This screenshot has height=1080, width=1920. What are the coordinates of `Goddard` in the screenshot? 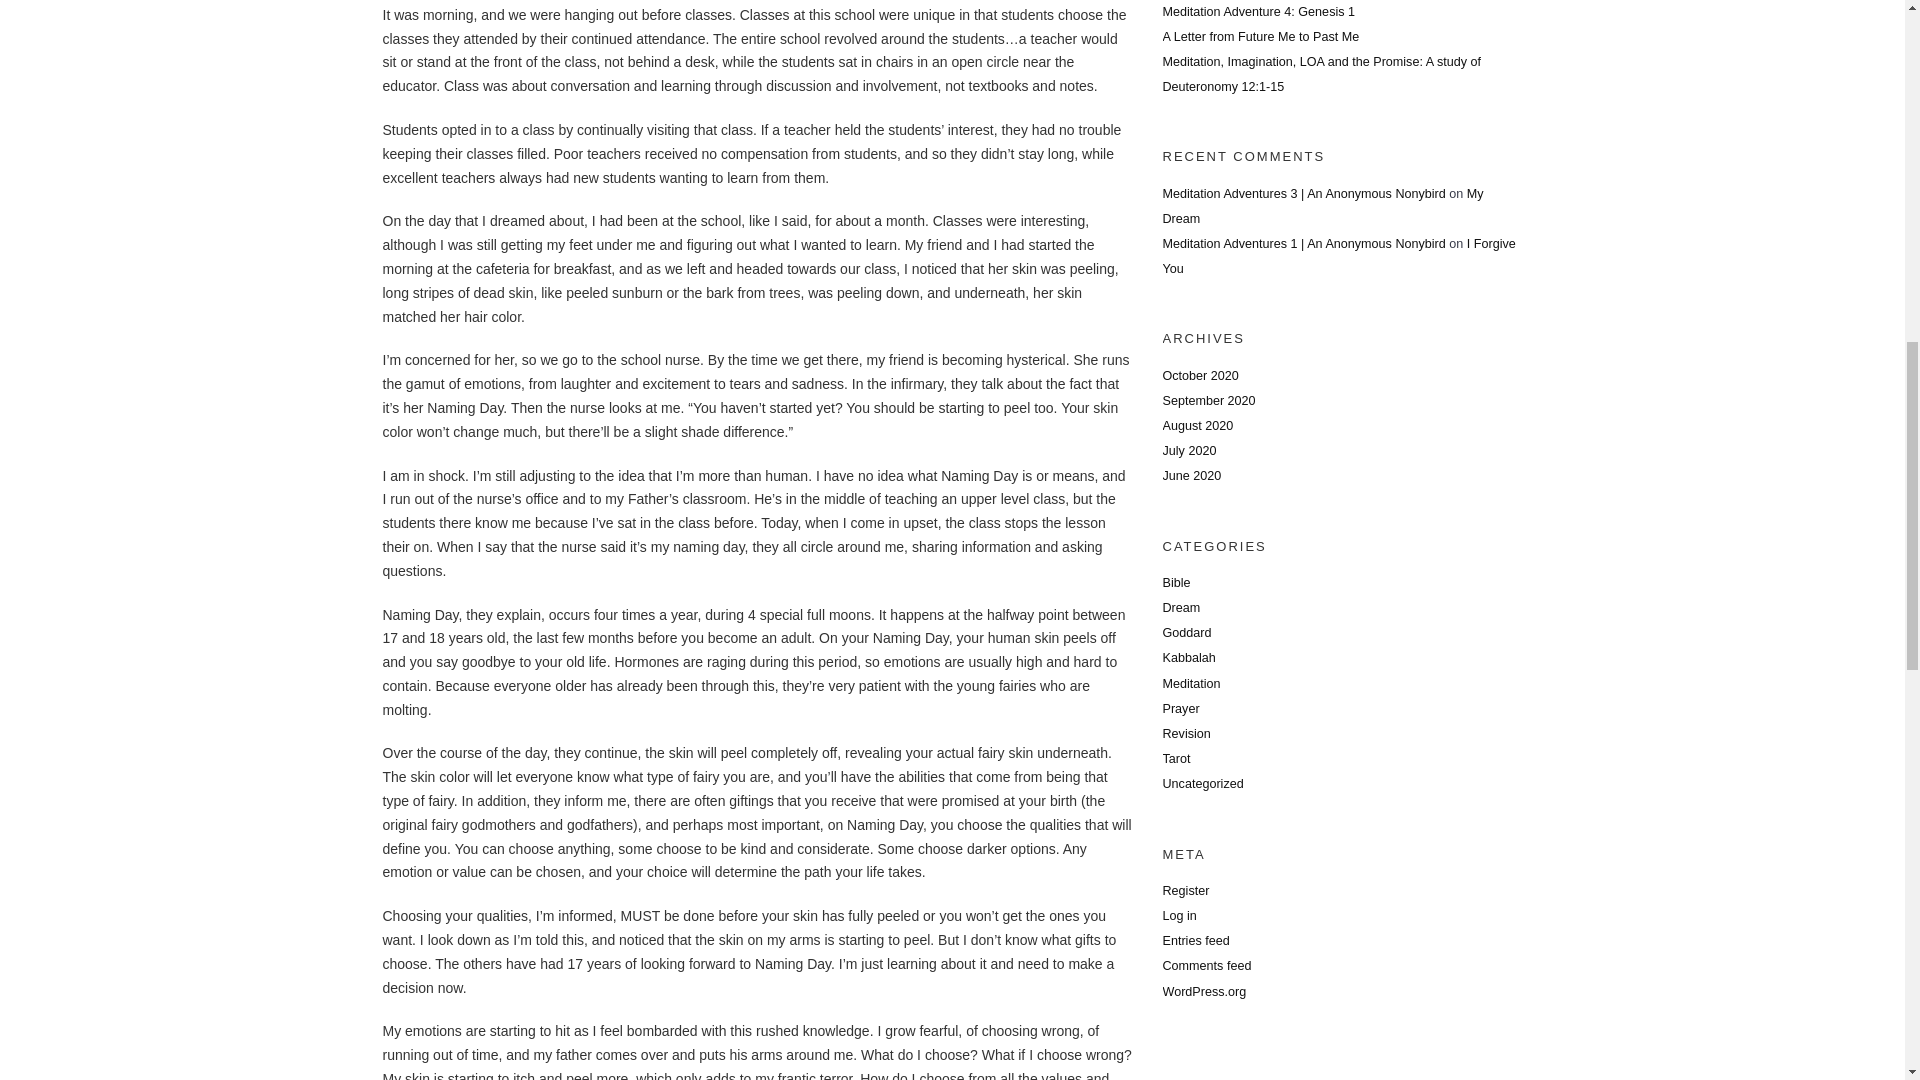 It's located at (1186, 633).